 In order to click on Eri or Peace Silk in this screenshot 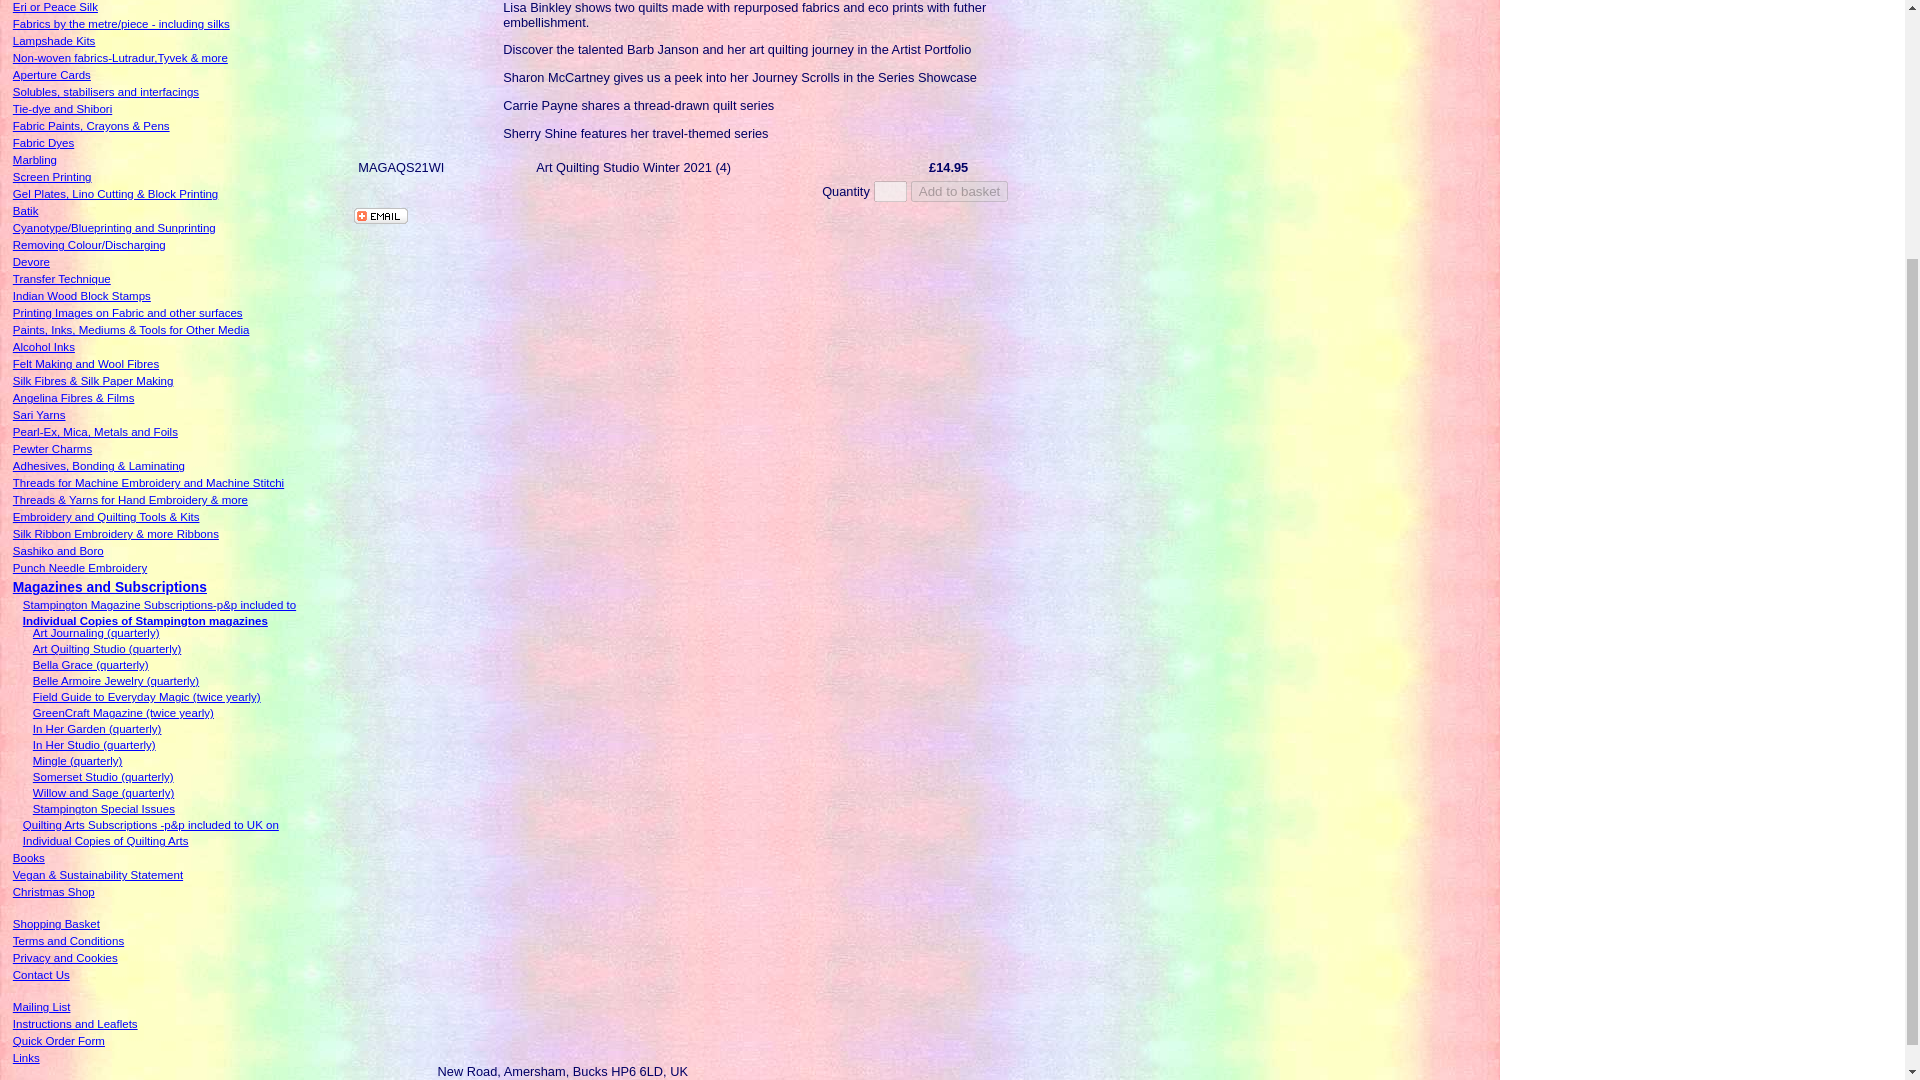, I will do `click(55, 6)`.